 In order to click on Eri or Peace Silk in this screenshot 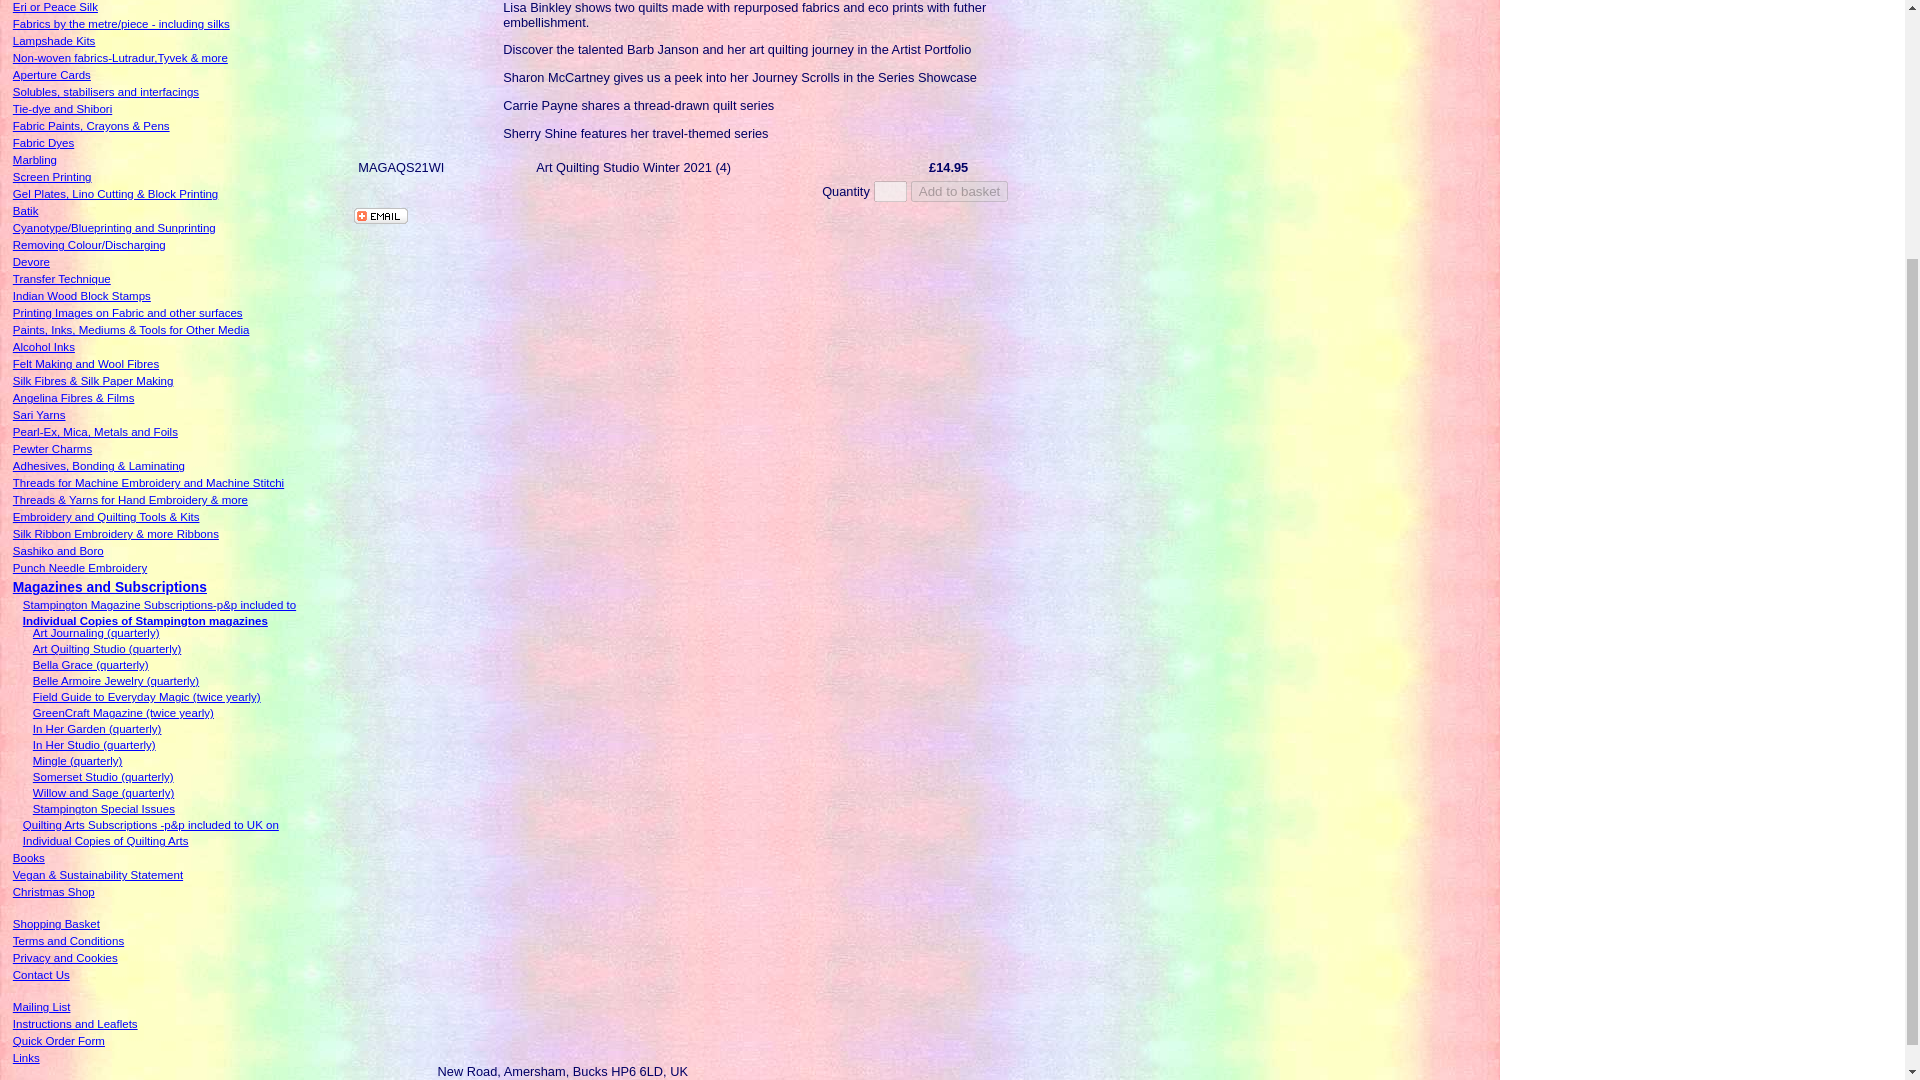, I will do `click(55, 6)`.